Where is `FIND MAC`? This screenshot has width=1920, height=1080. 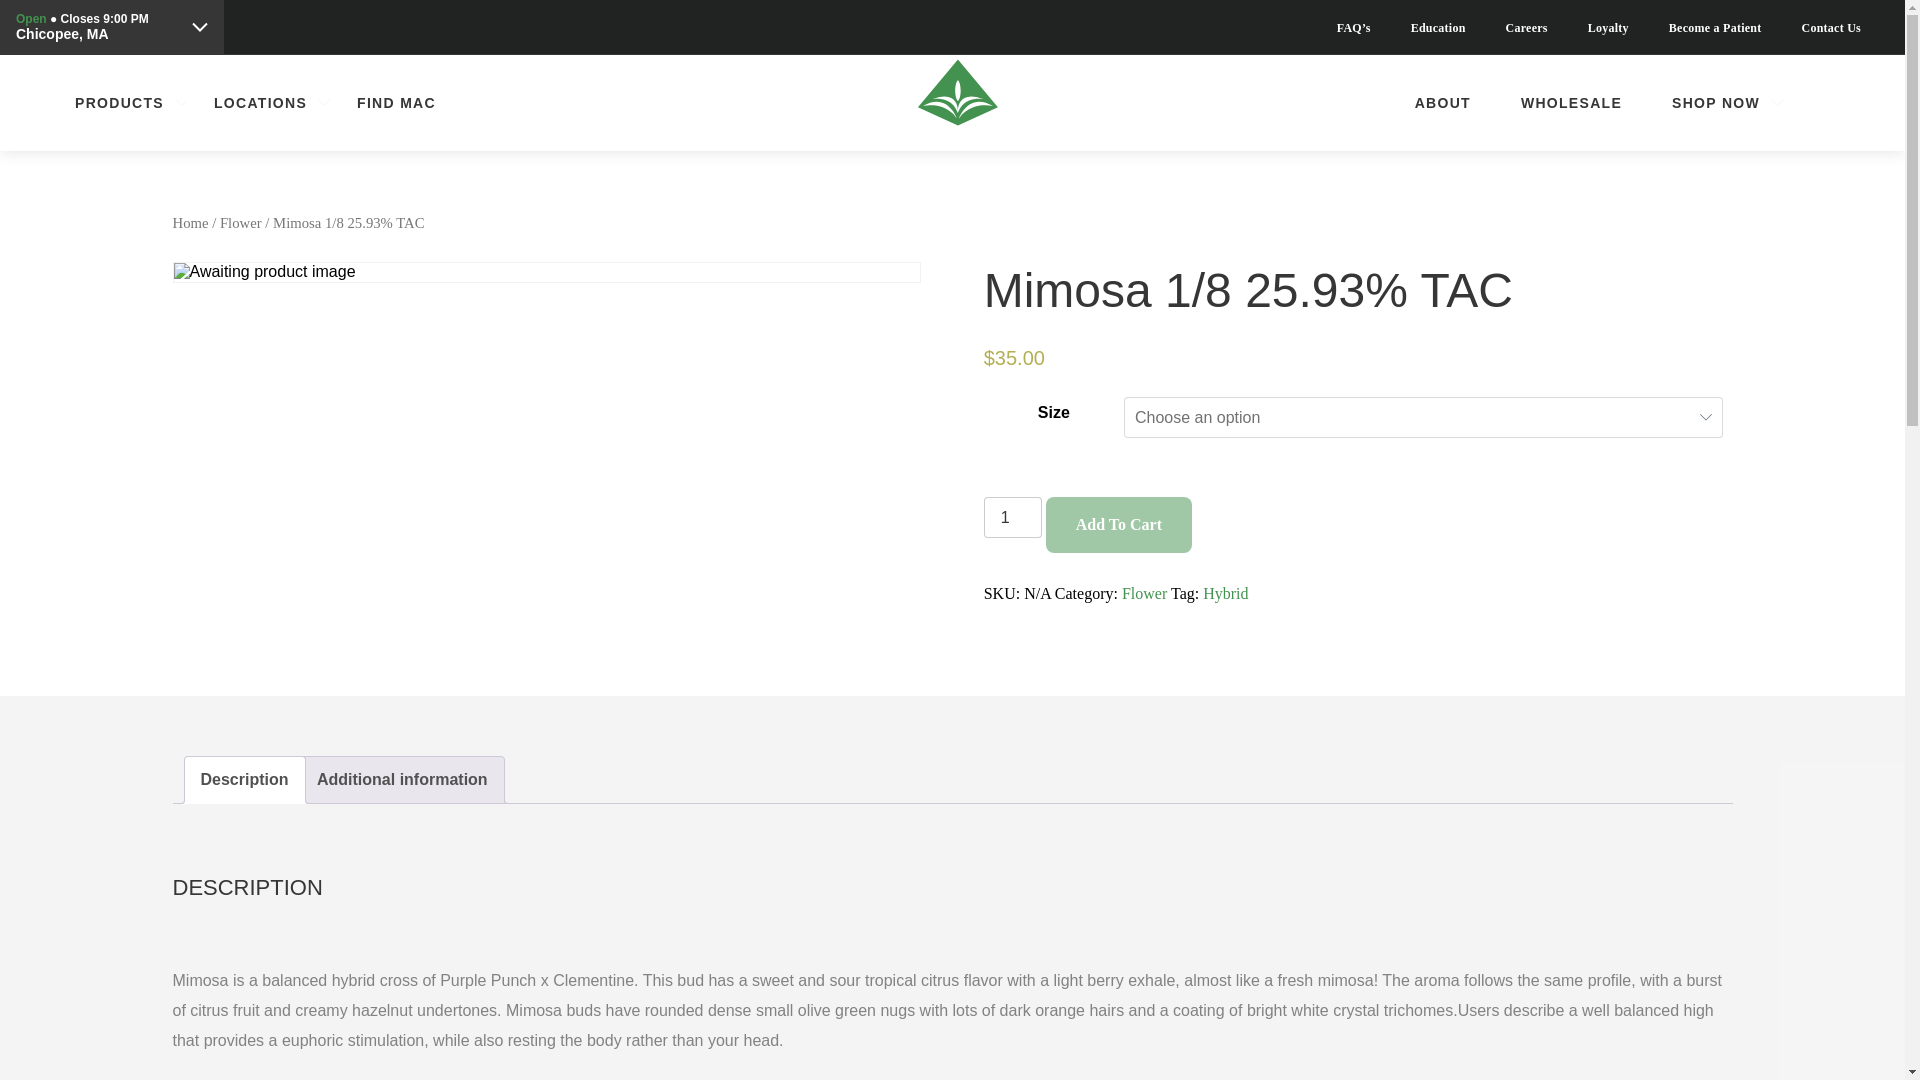
FIND MAC is located at coordinates (396, 102).